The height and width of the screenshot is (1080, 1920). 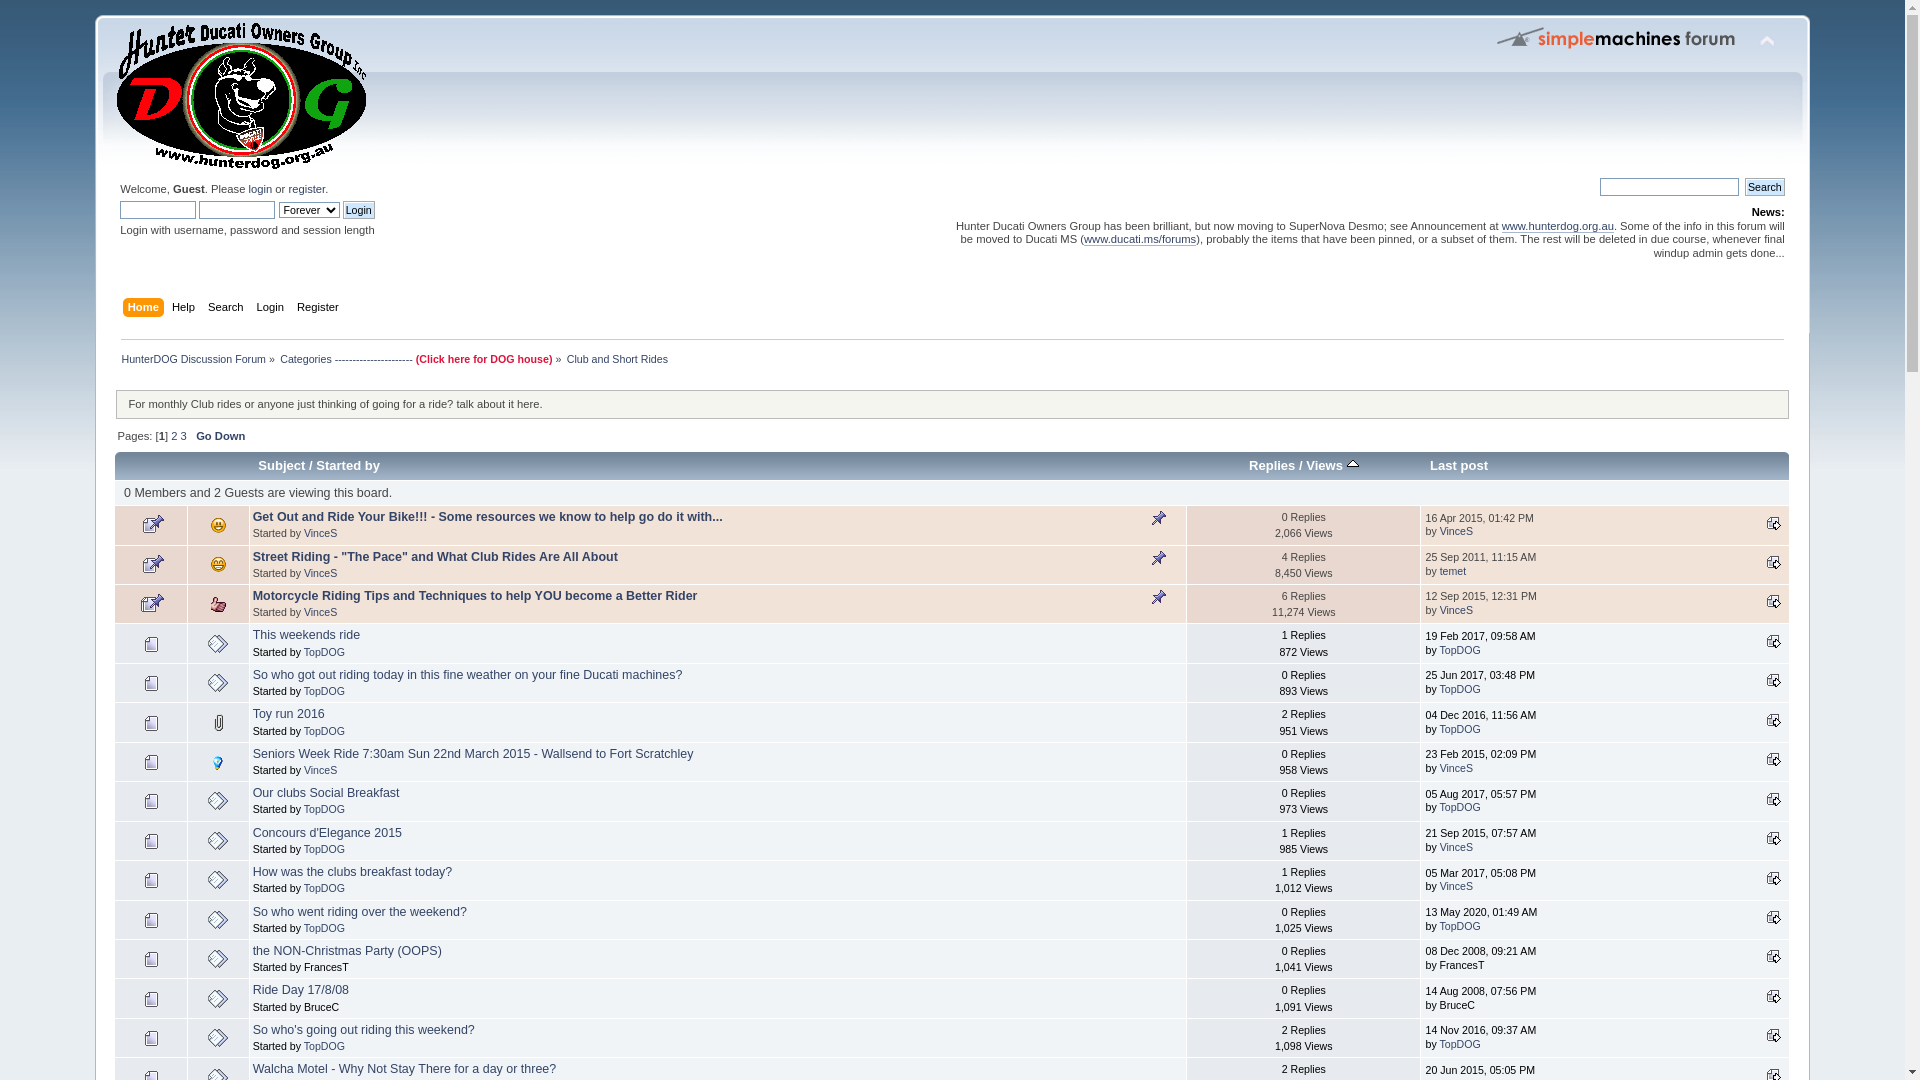 I want to click on So who's going out riding this weekend?, so click(x=364, y=1030).